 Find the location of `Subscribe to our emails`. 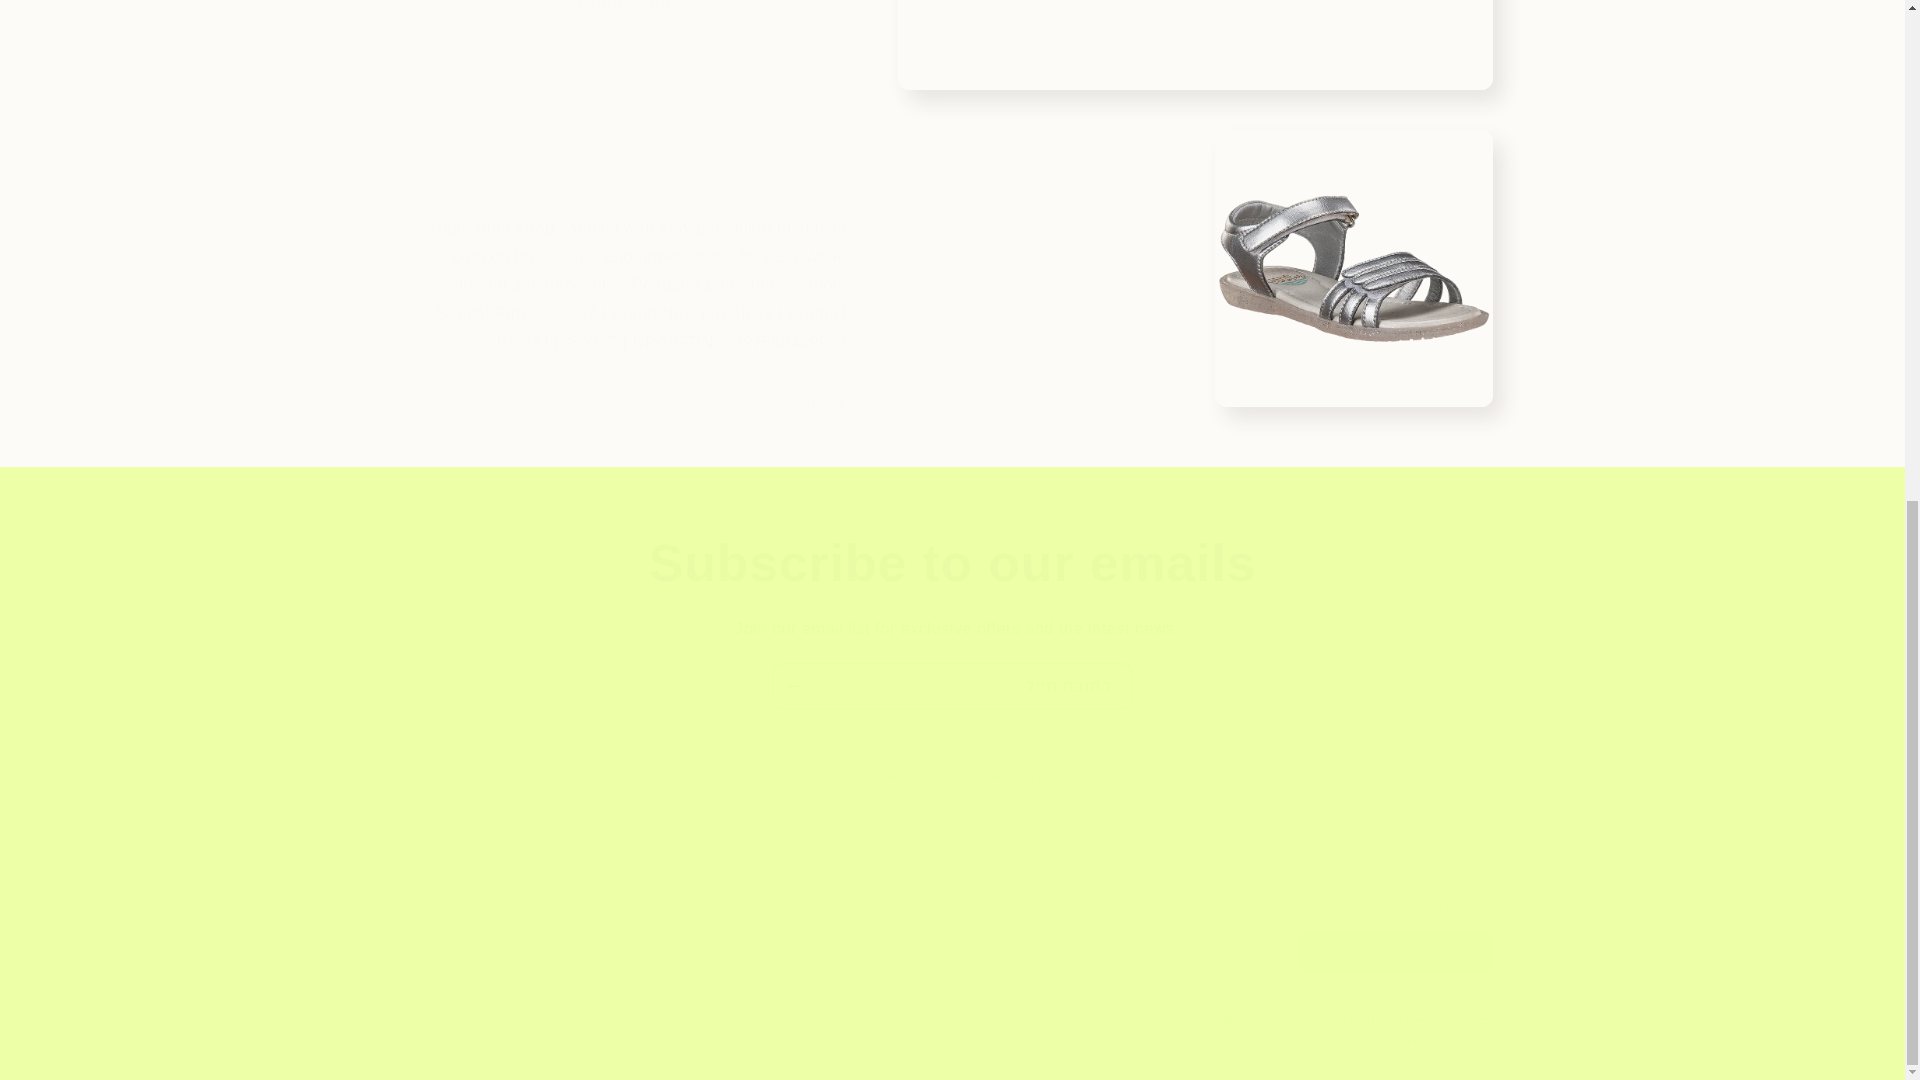

Subscribe to our emails is located at coordinates (952, 563).